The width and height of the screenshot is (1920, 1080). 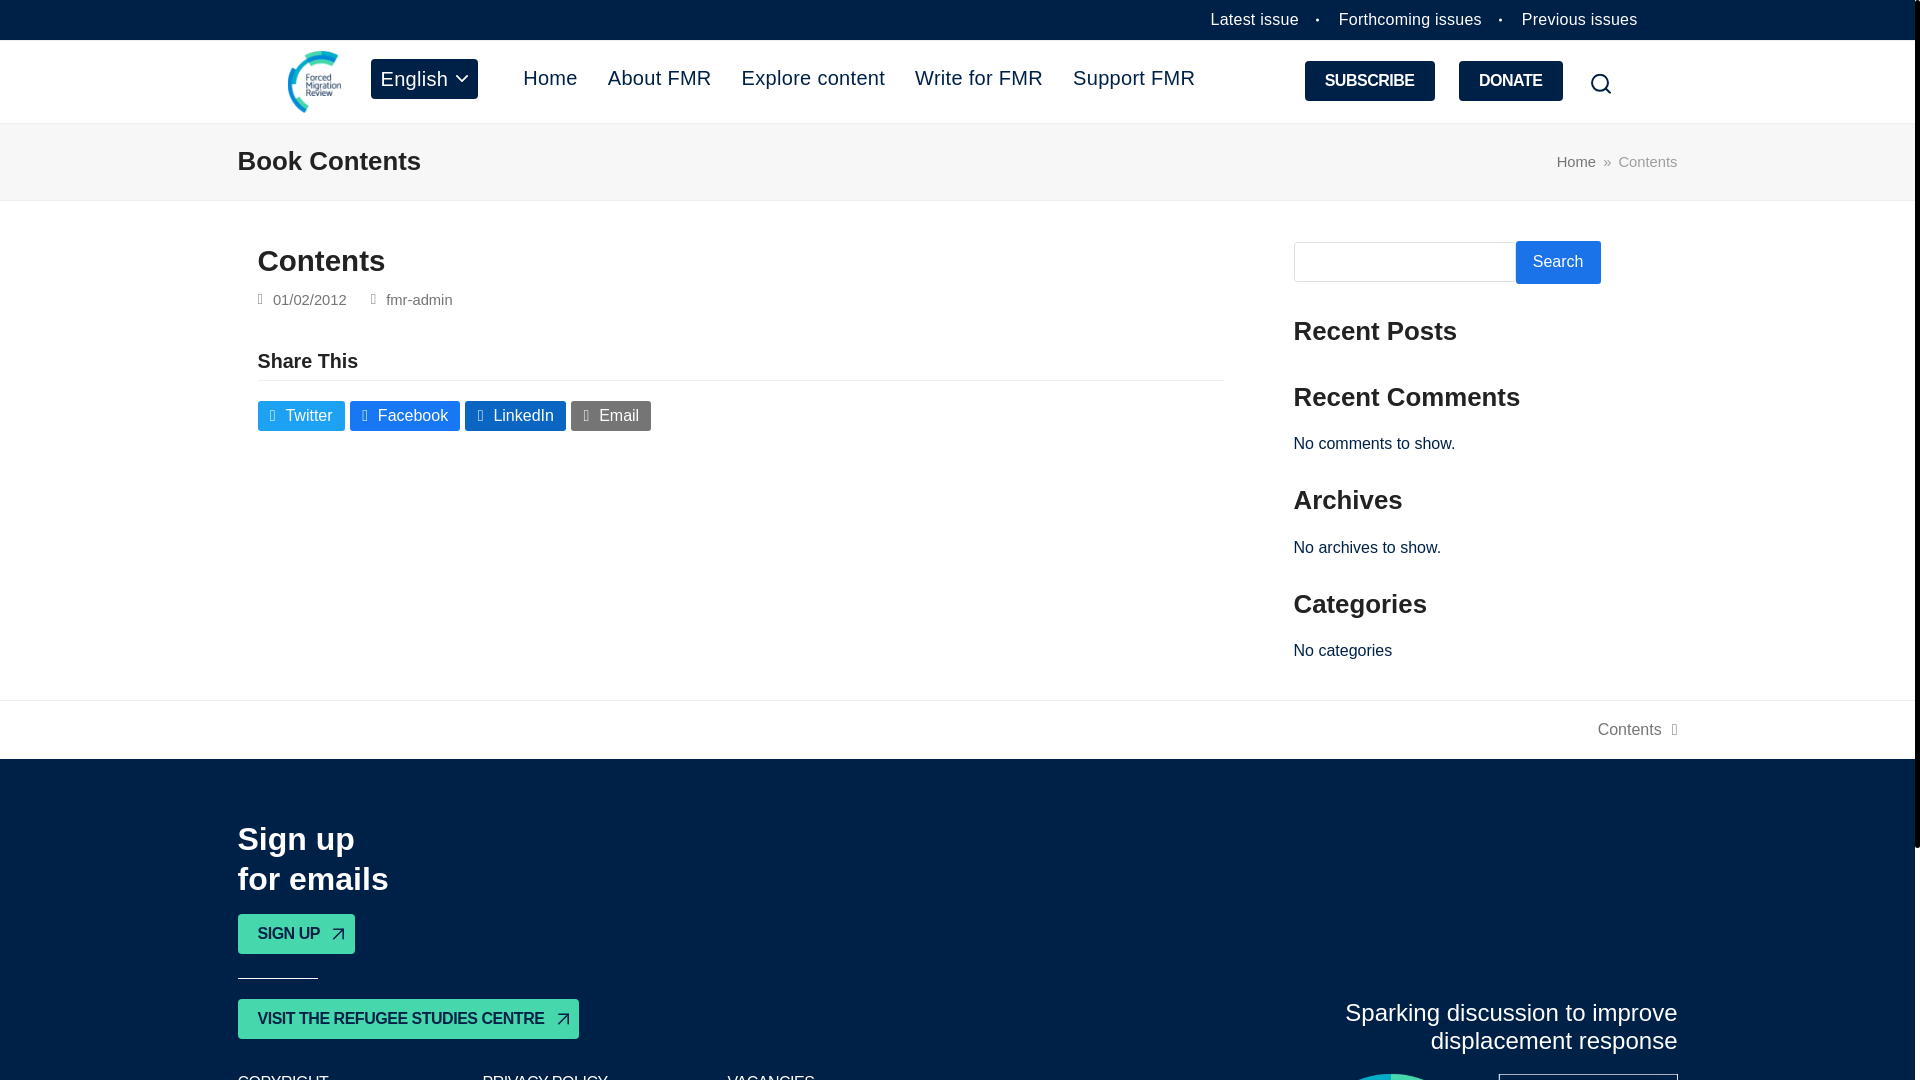 What do you see at coordinates (1510, 80) in the screenshot?
I see `DONATE` at bounding box center [1510, 80].